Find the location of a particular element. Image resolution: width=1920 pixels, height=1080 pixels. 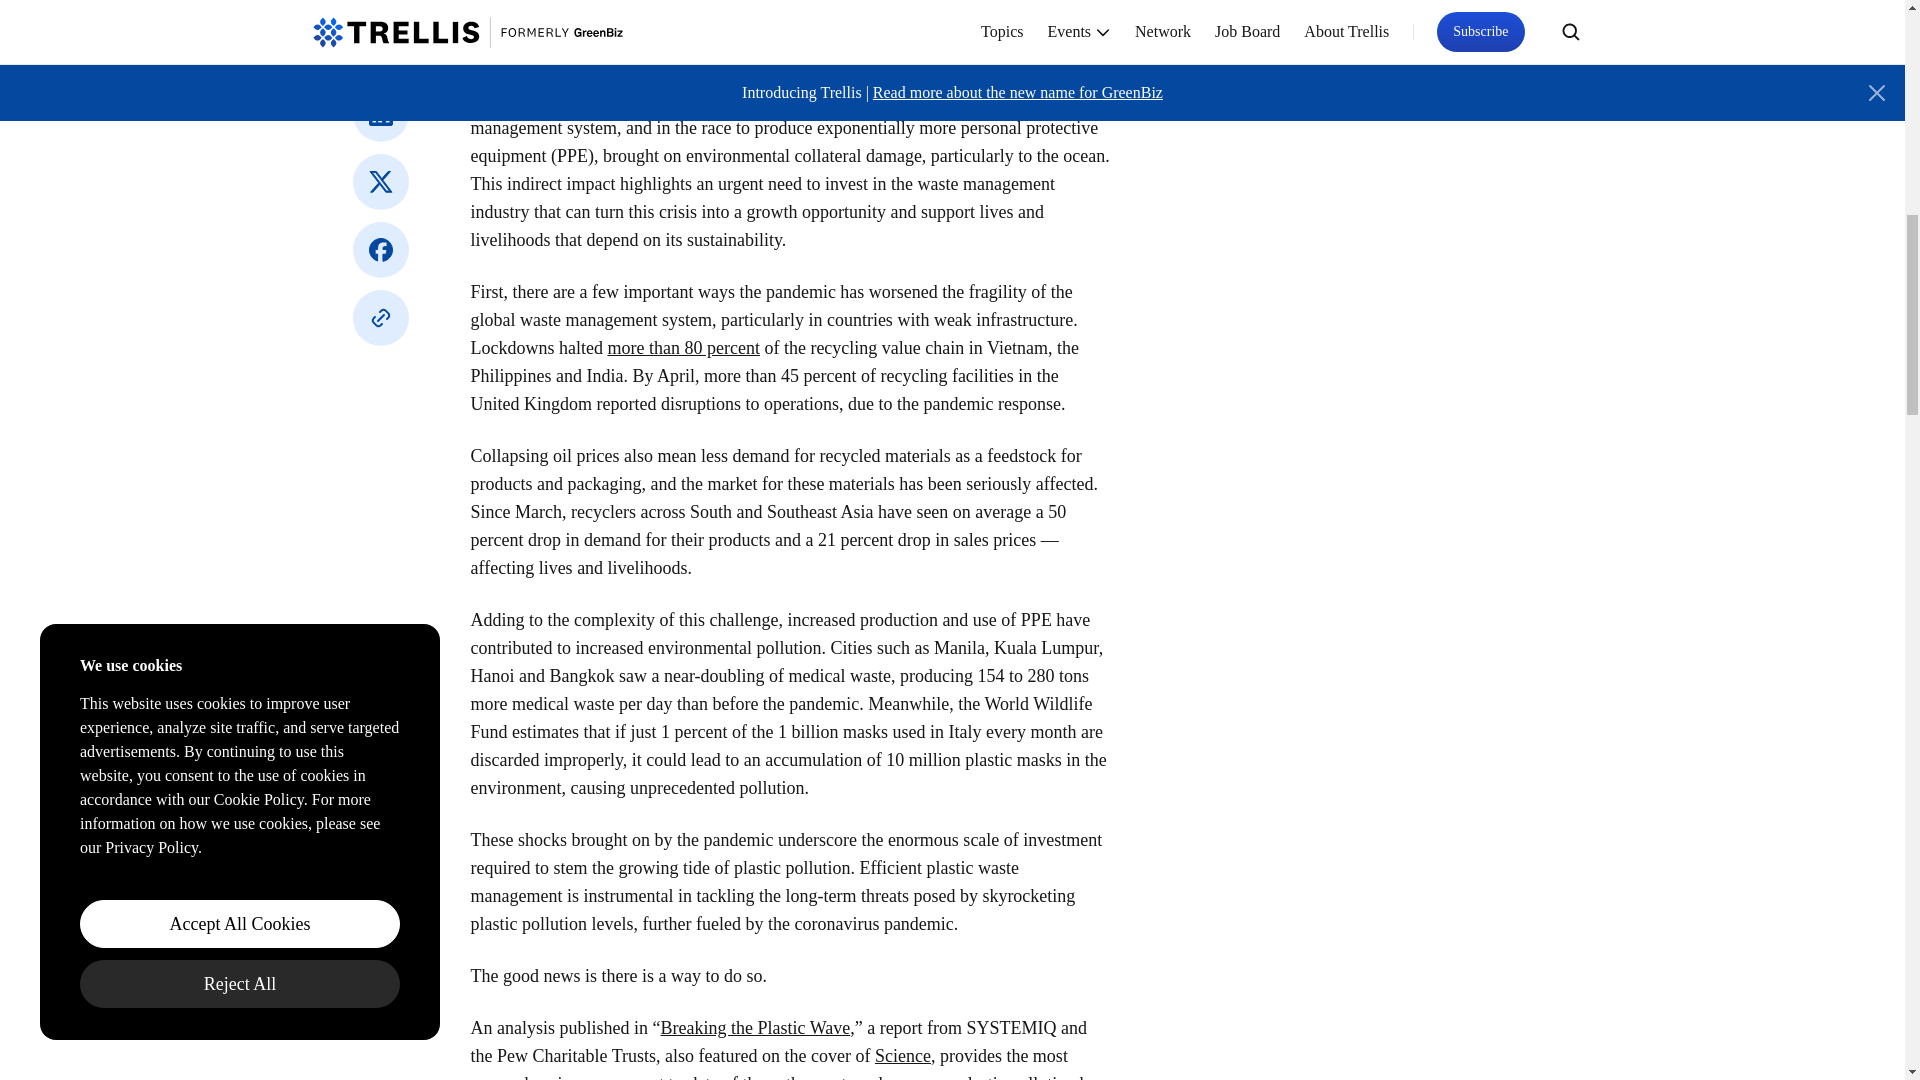

X is located at coordinates (379, 182).